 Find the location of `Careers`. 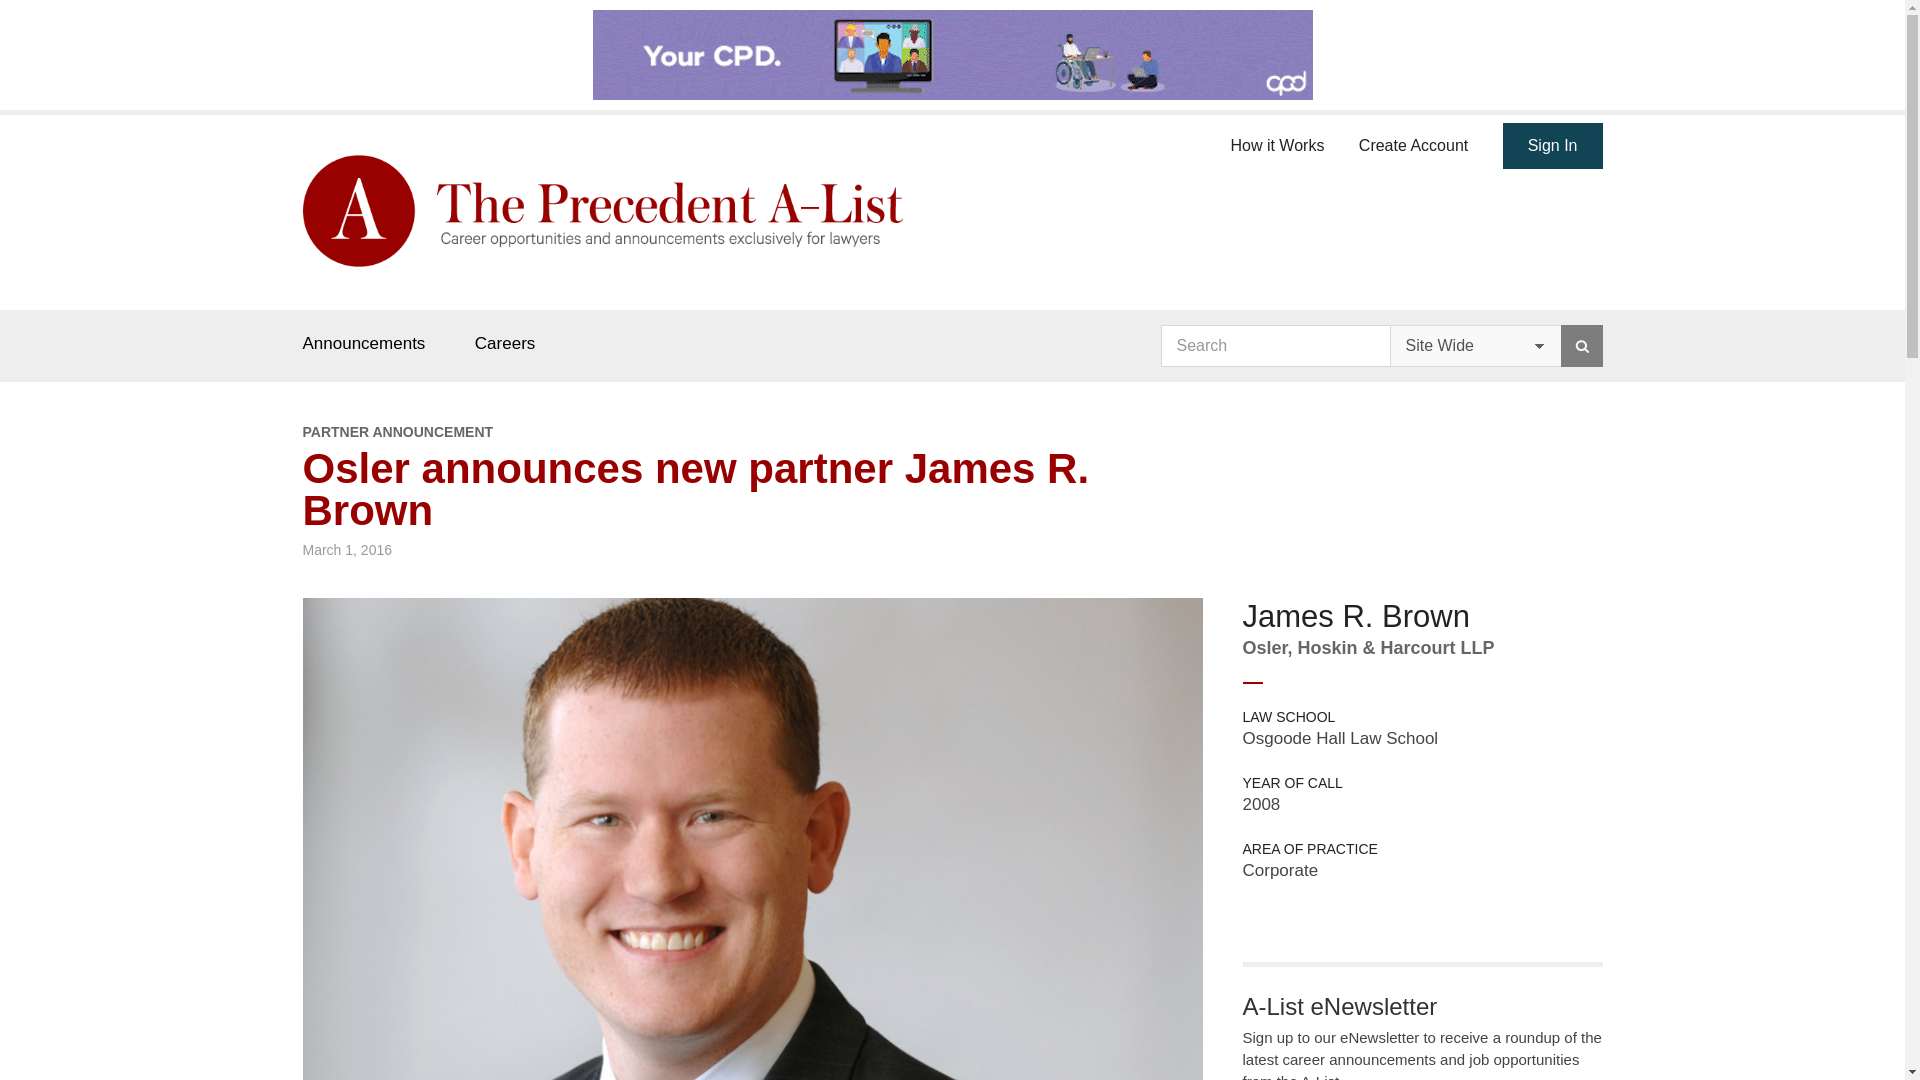

Careers is located at coordinates (504, 343).